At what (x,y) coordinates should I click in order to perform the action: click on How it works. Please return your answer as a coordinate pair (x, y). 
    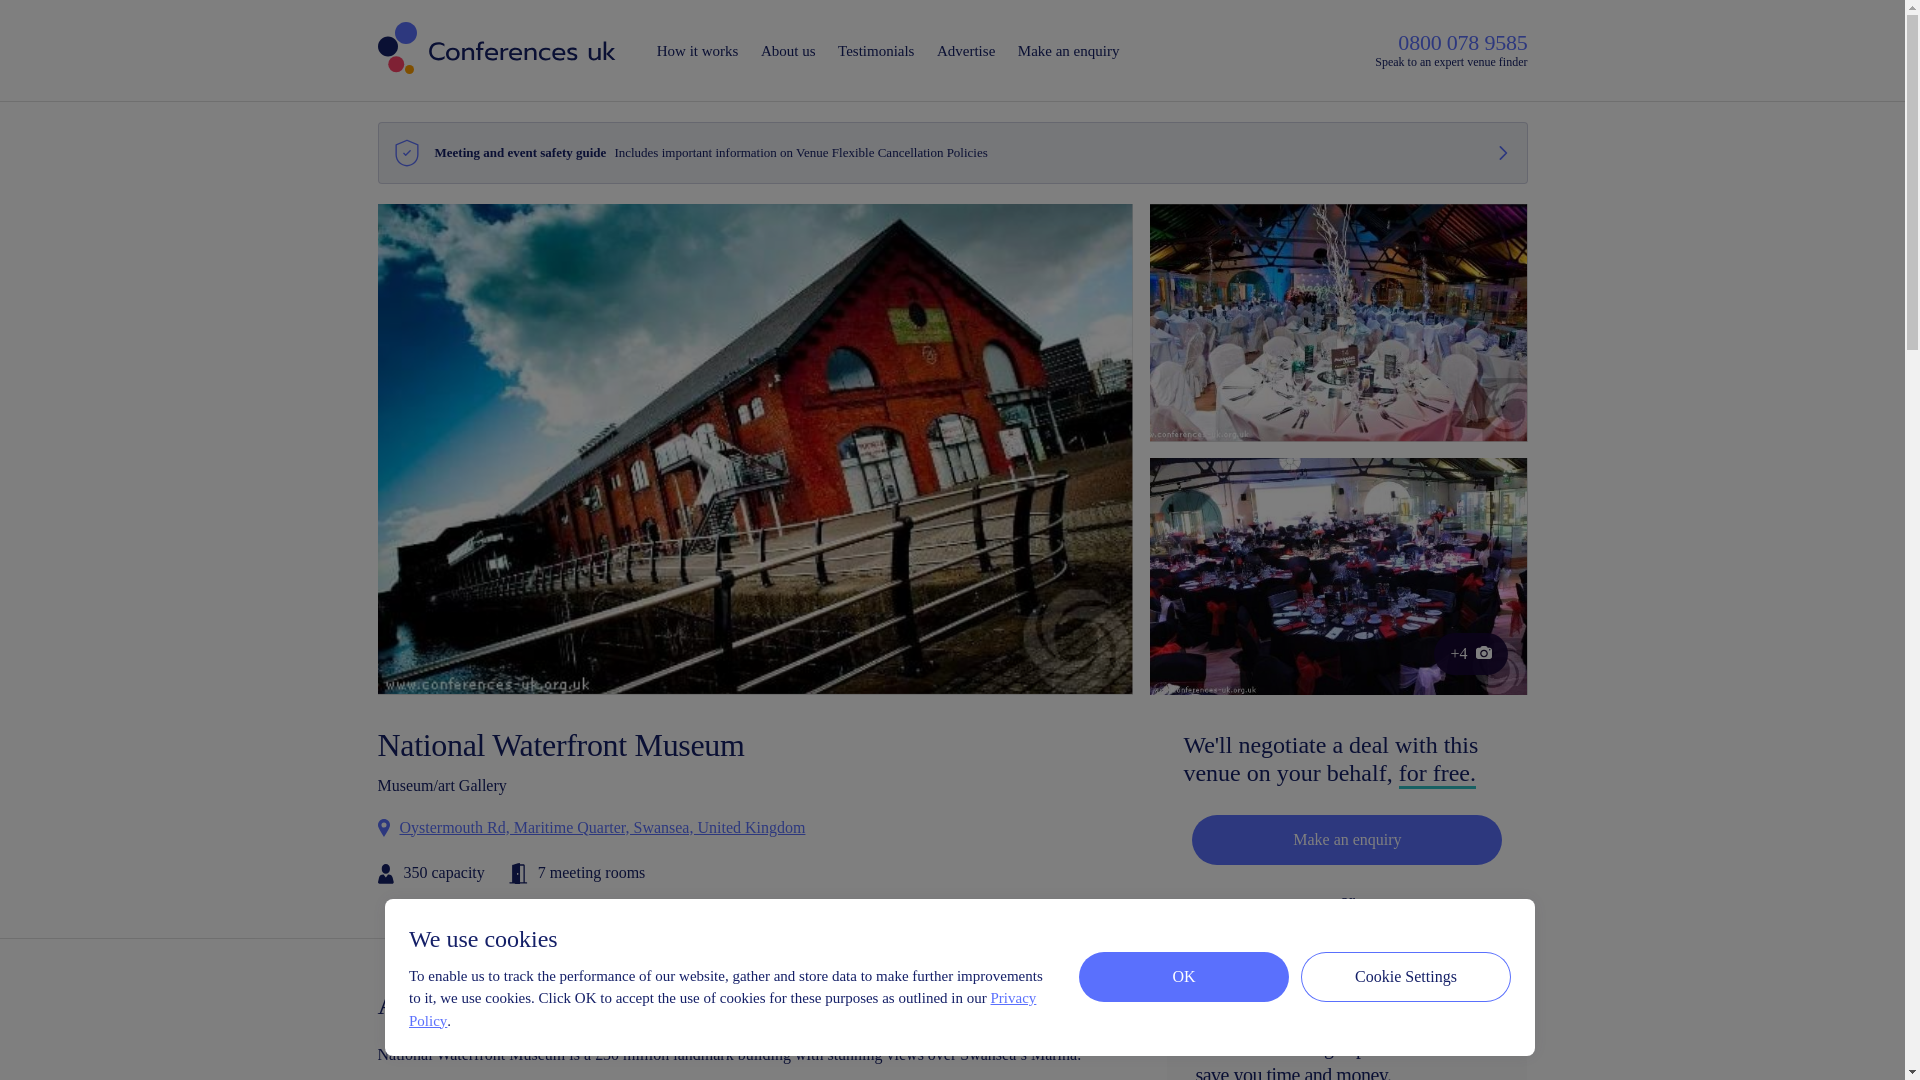
    Looking at the image, I should click on (698, 52).